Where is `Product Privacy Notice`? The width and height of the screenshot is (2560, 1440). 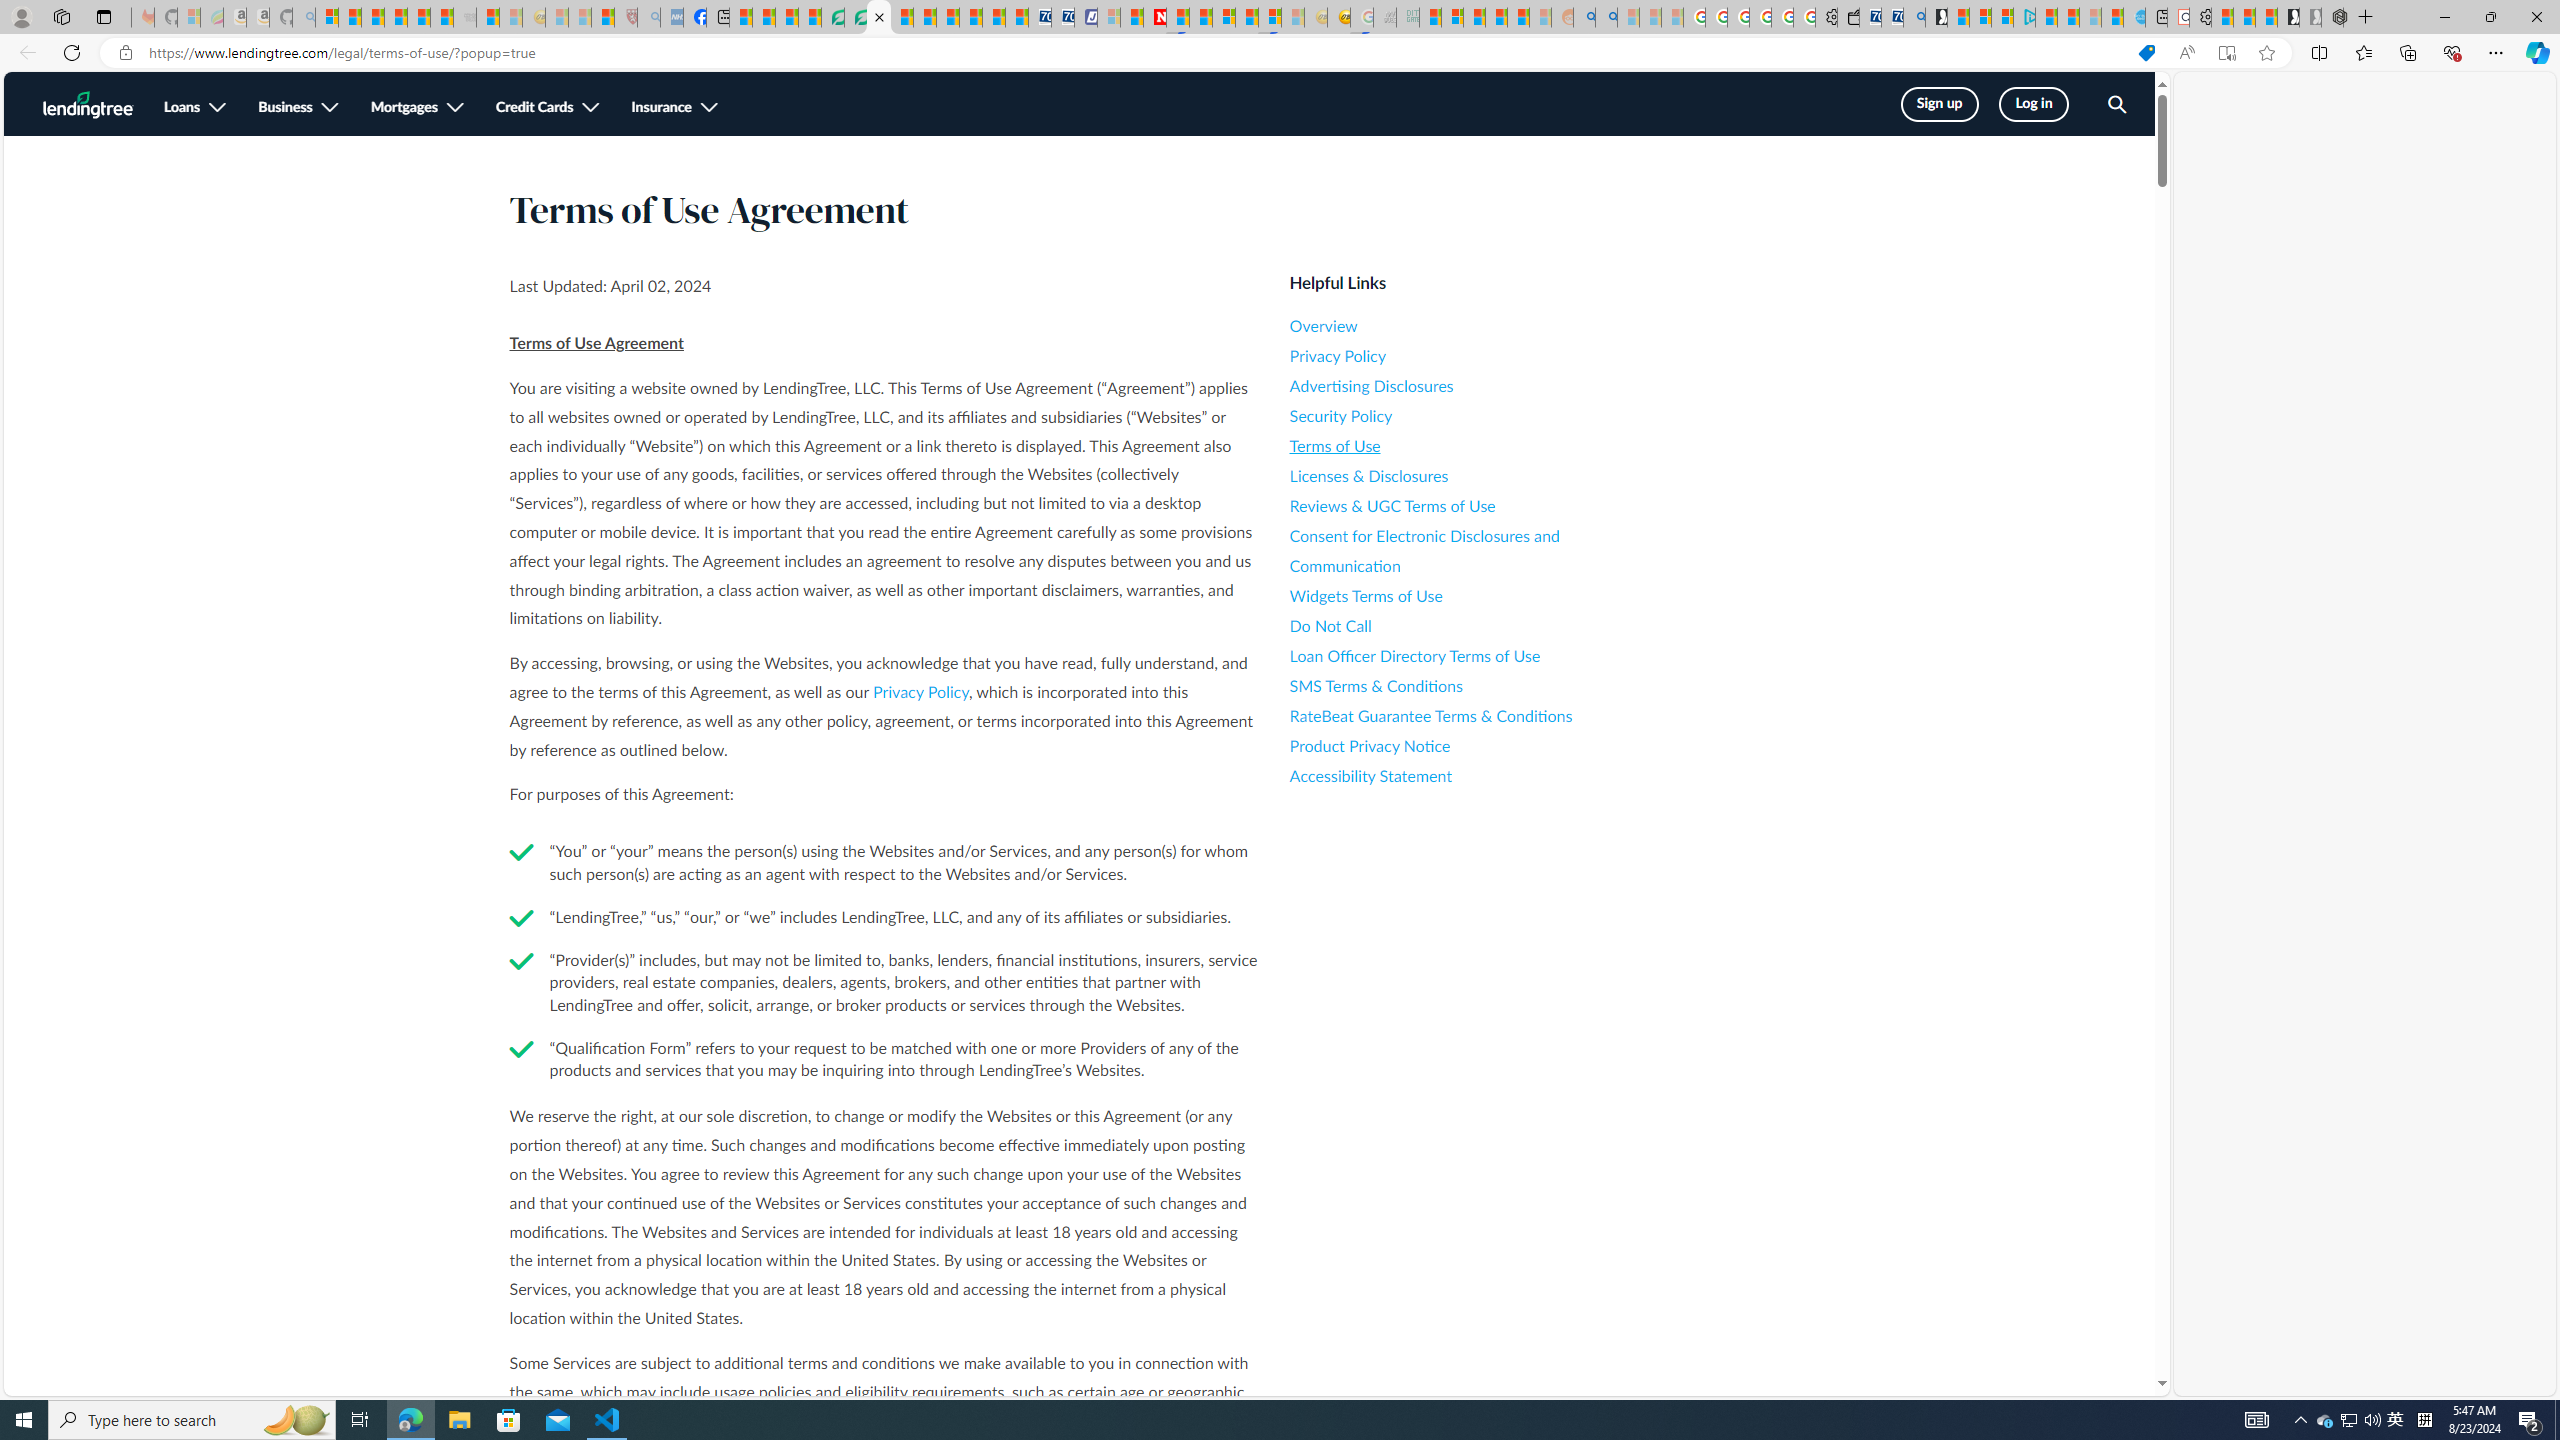
Product Privacy Notice is located at coordinates (1470, 746).